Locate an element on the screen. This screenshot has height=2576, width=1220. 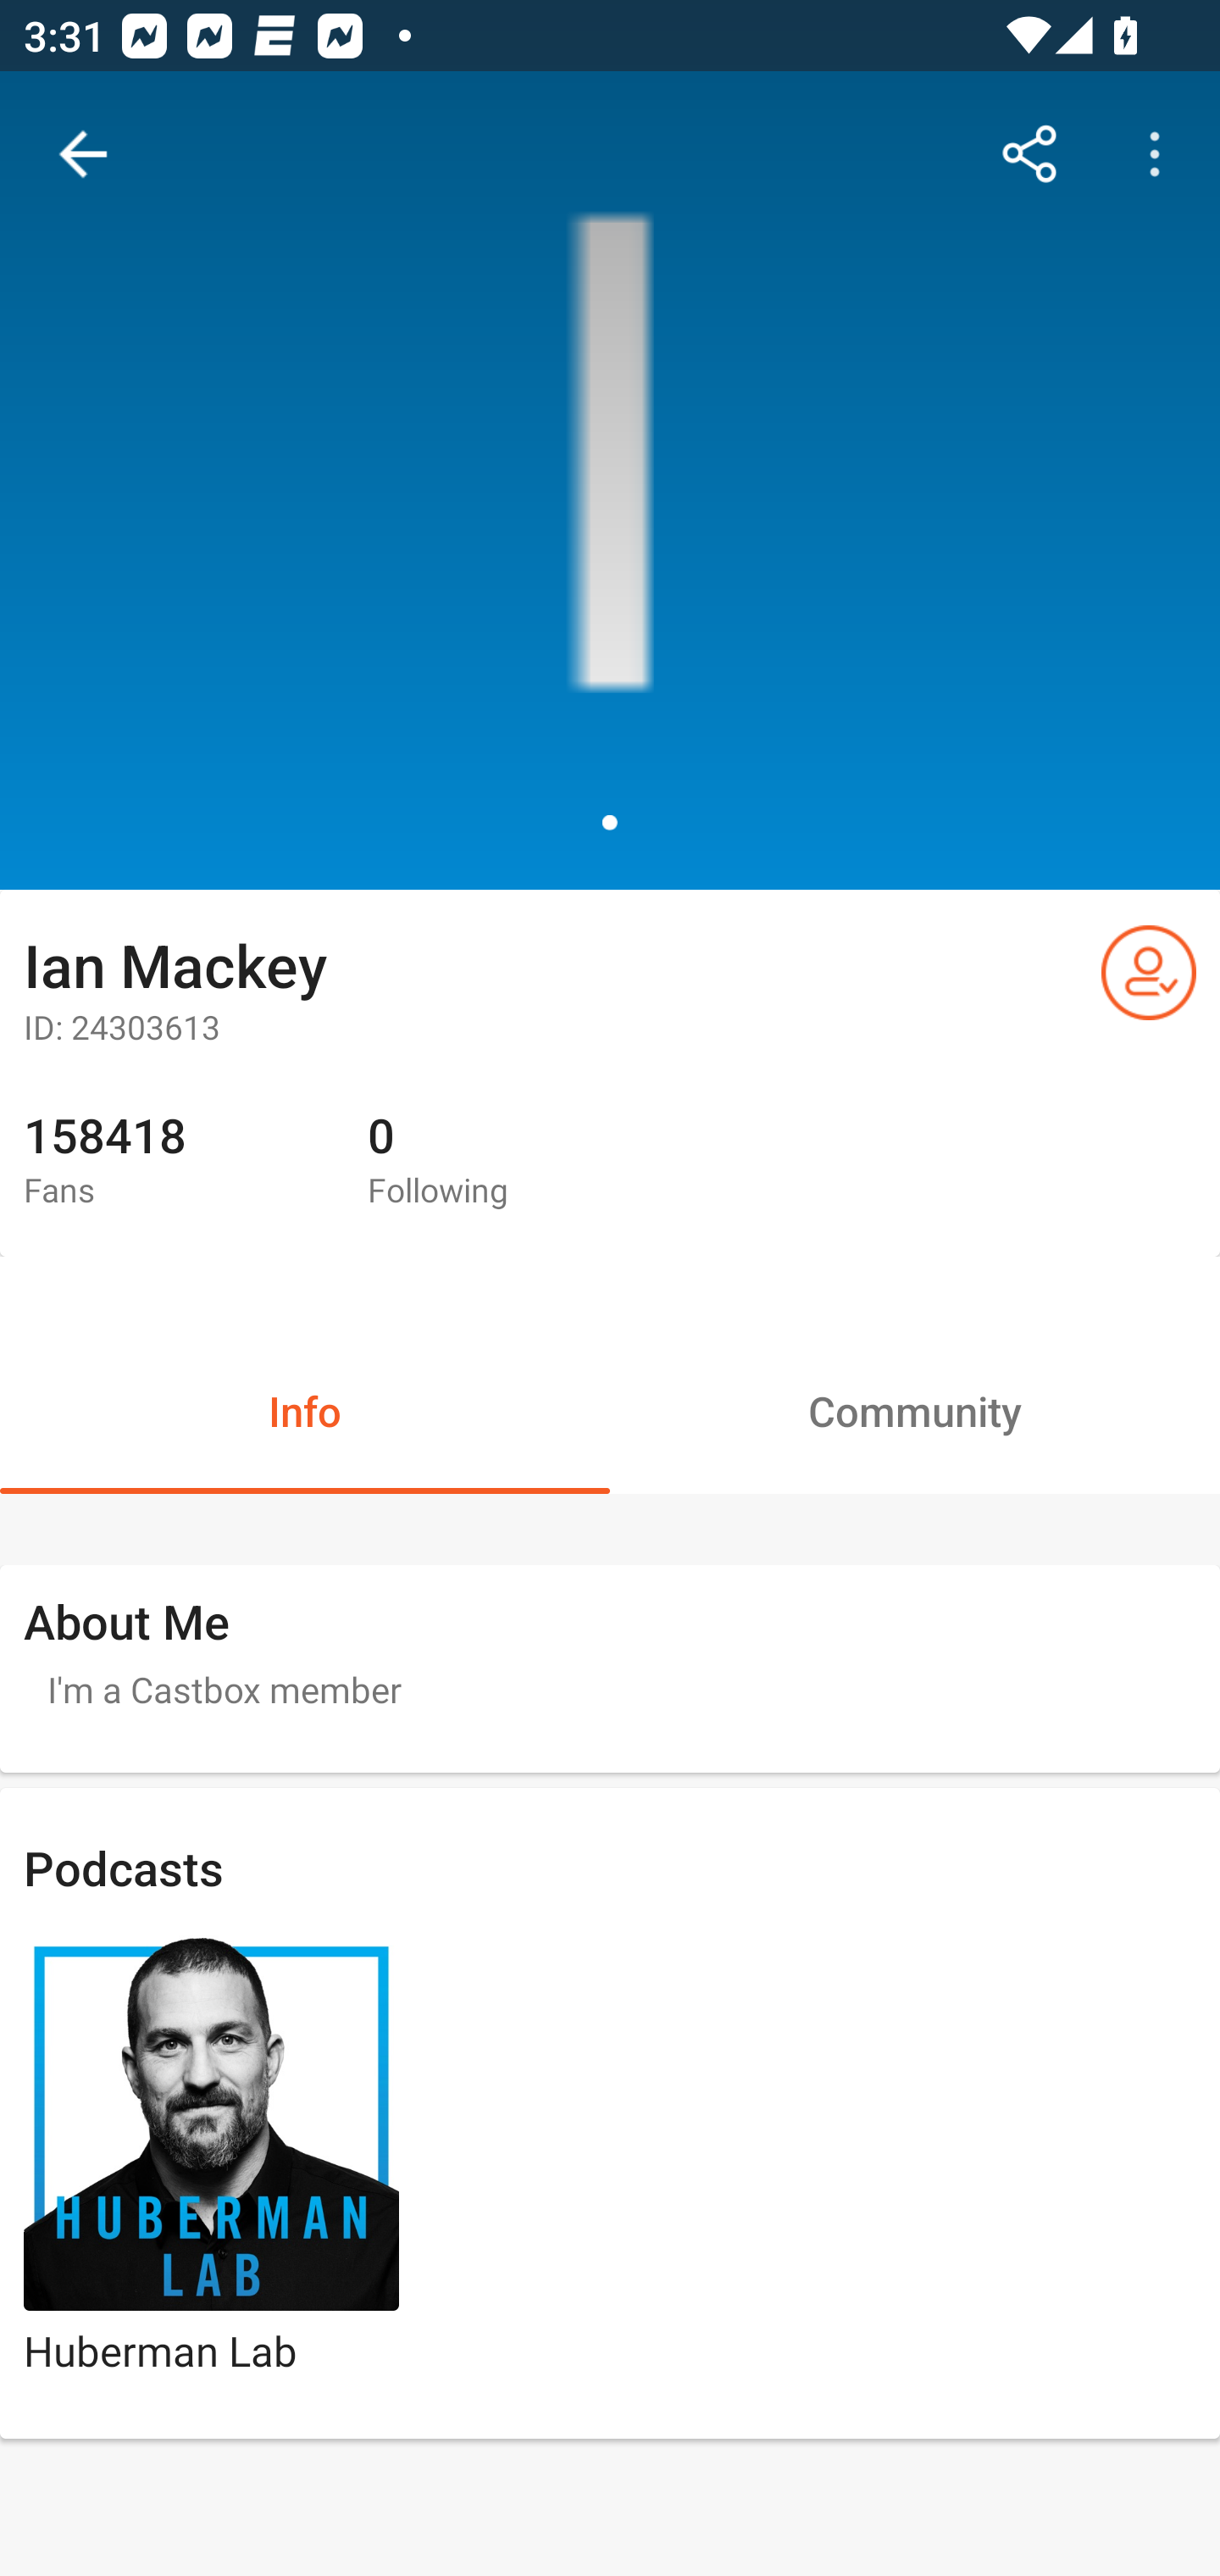
Huberman Lab is located at coordinates (212, 2181).